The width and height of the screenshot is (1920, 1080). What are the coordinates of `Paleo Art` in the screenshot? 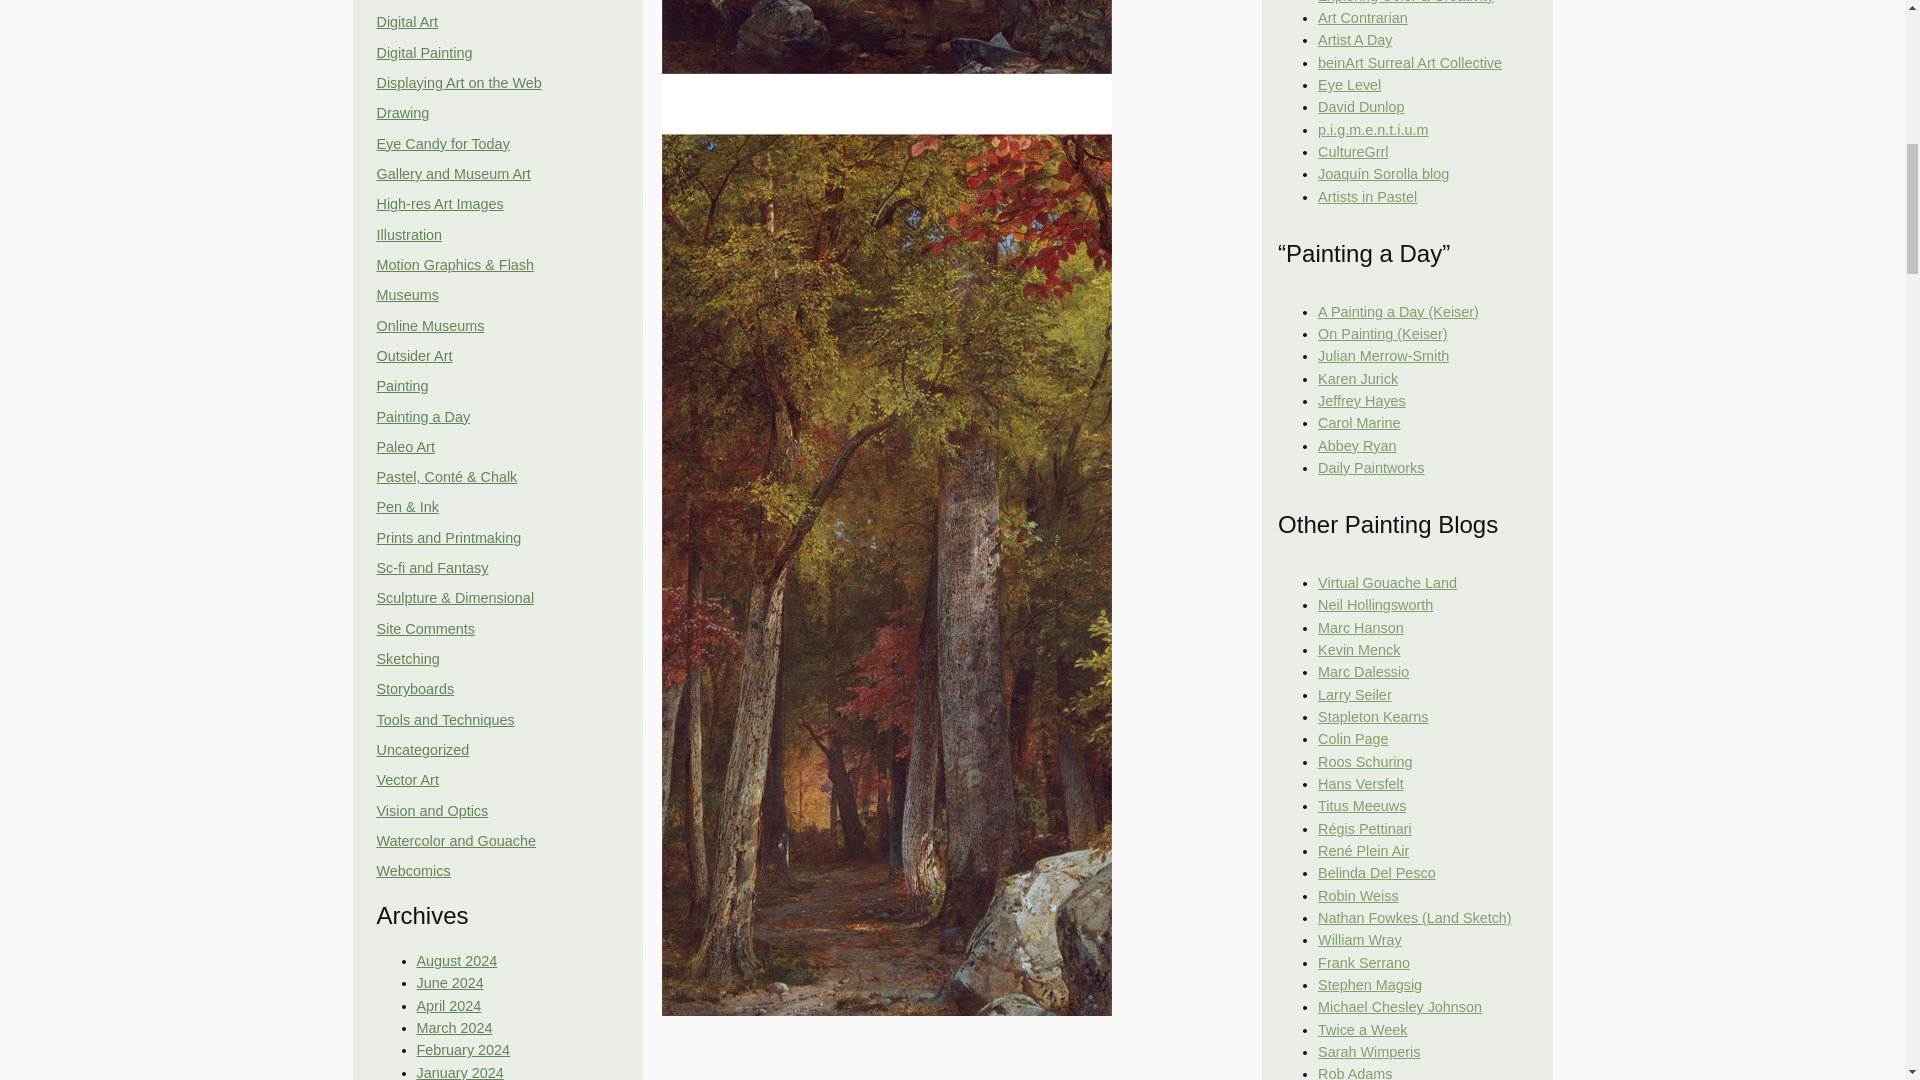 It's located at (404, 446).